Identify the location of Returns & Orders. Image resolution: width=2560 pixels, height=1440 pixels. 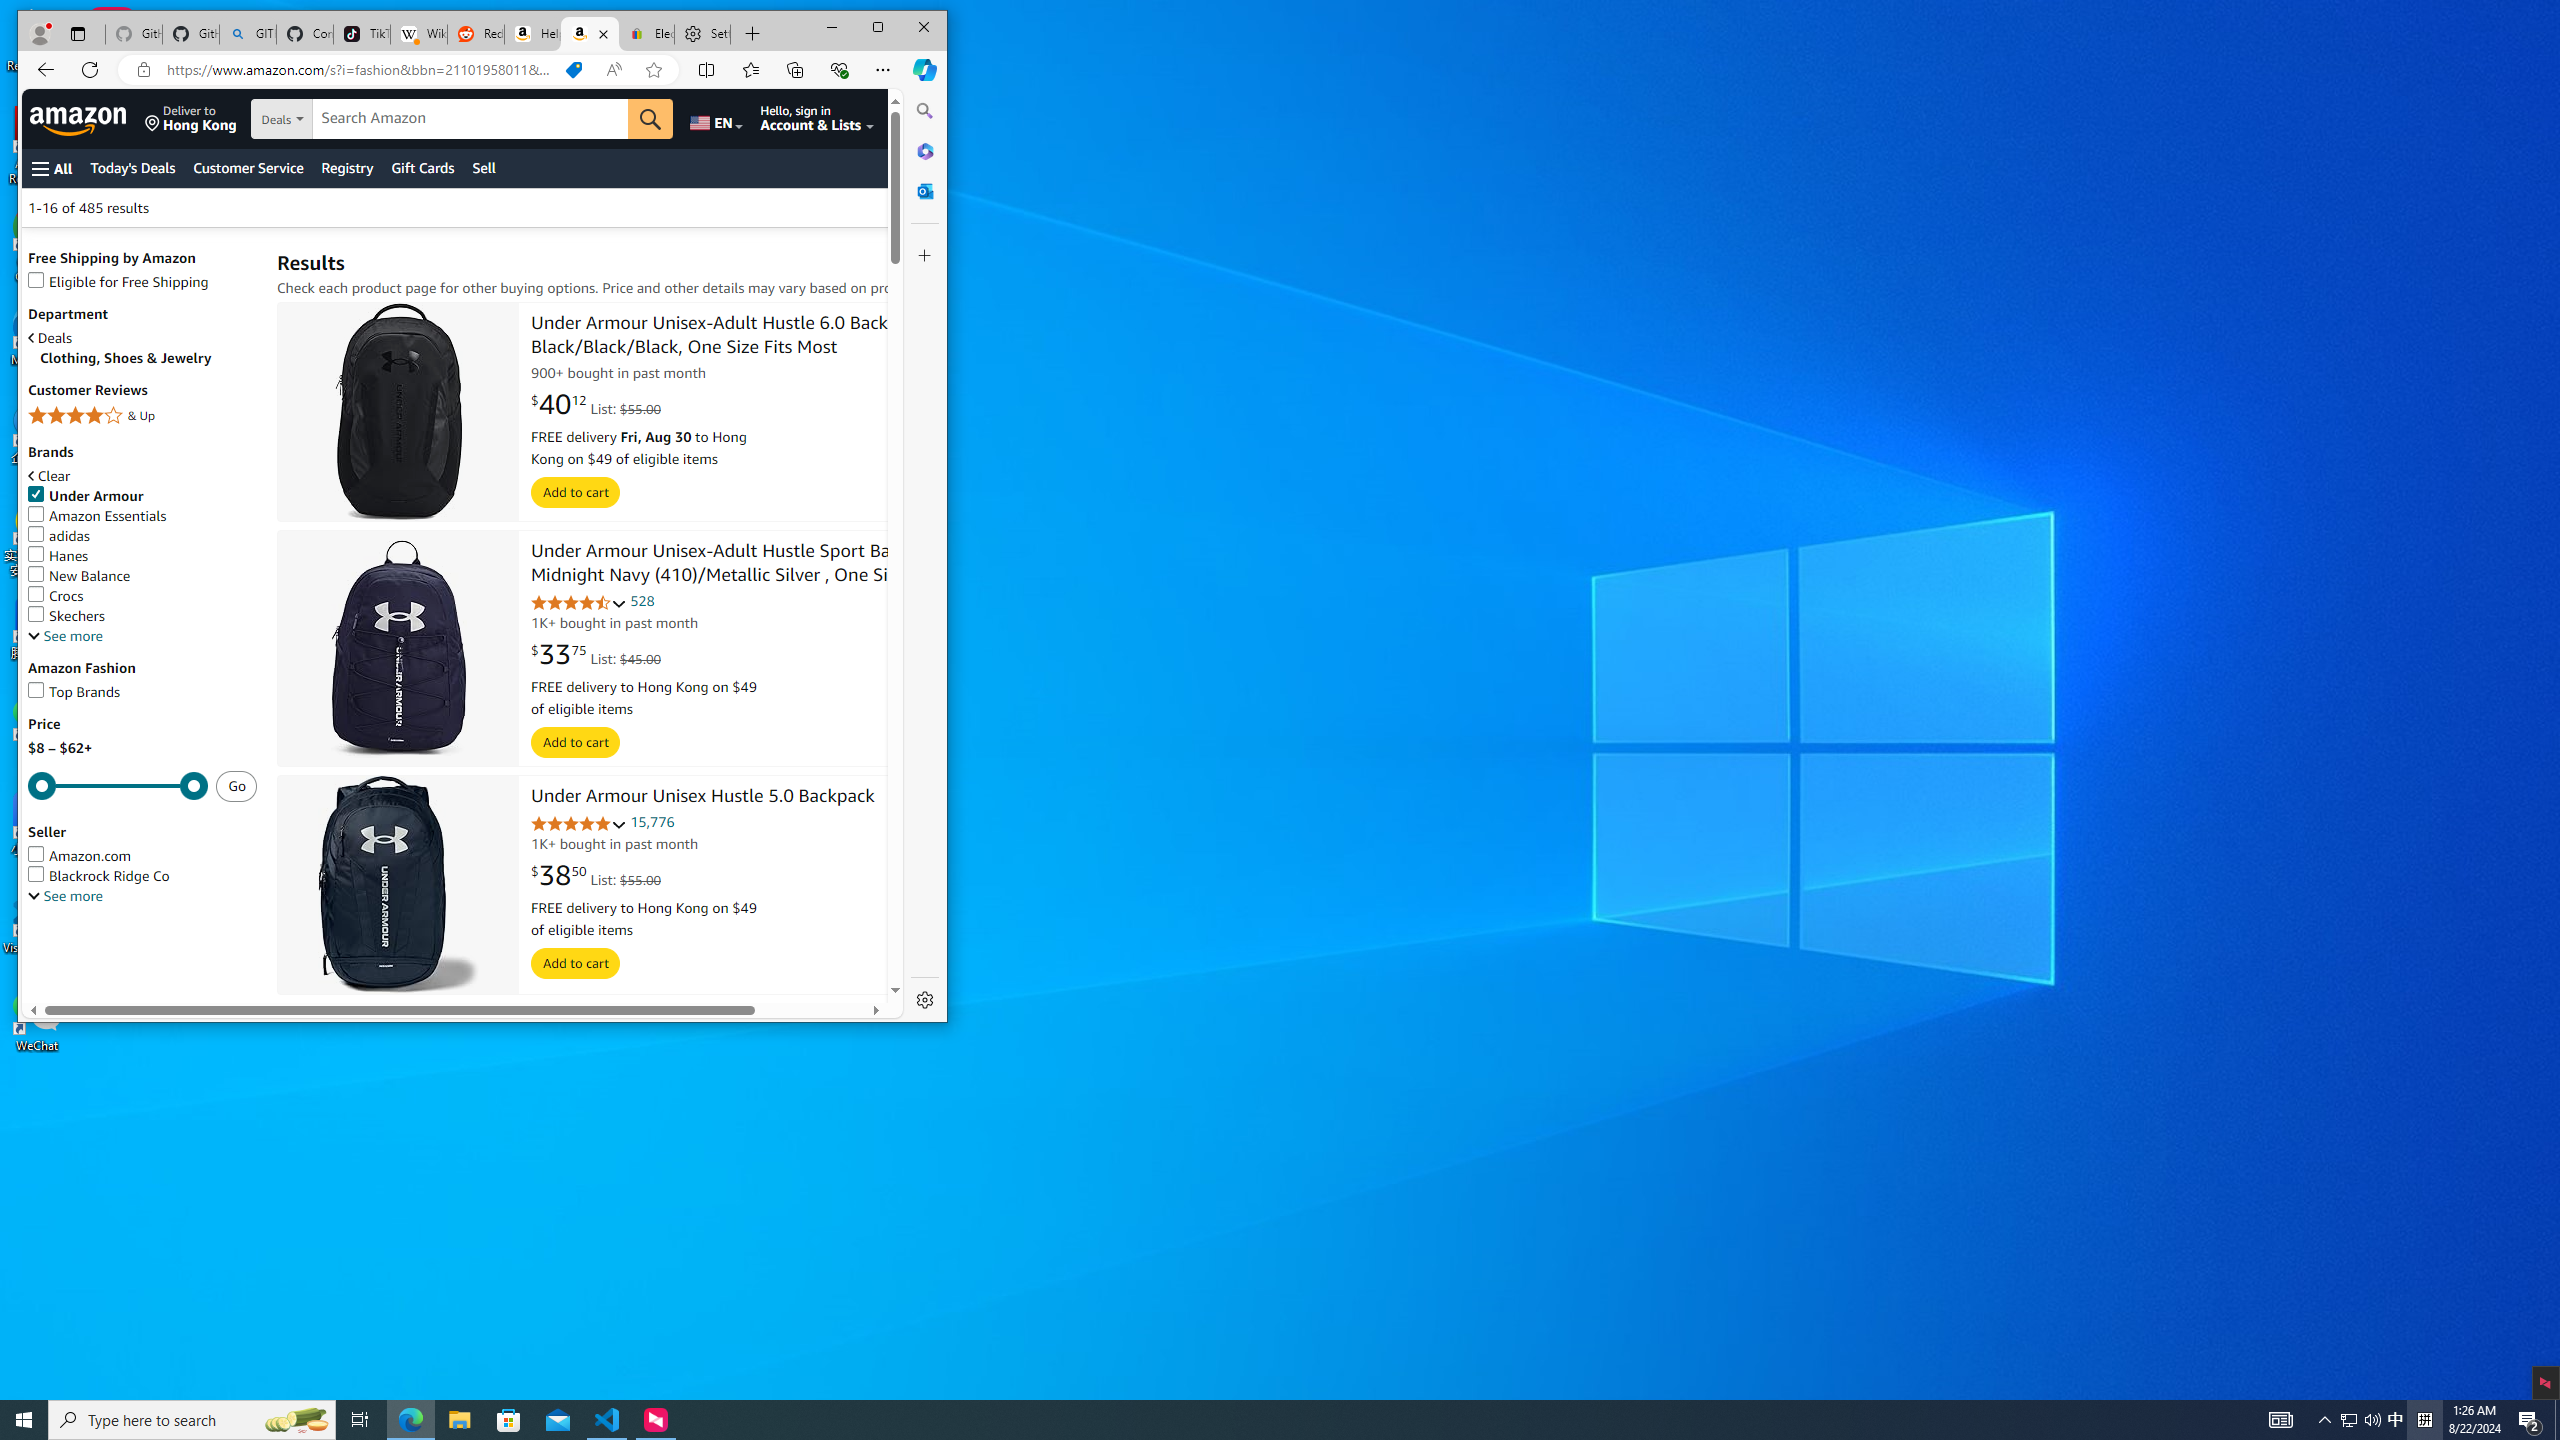
(922, 118).